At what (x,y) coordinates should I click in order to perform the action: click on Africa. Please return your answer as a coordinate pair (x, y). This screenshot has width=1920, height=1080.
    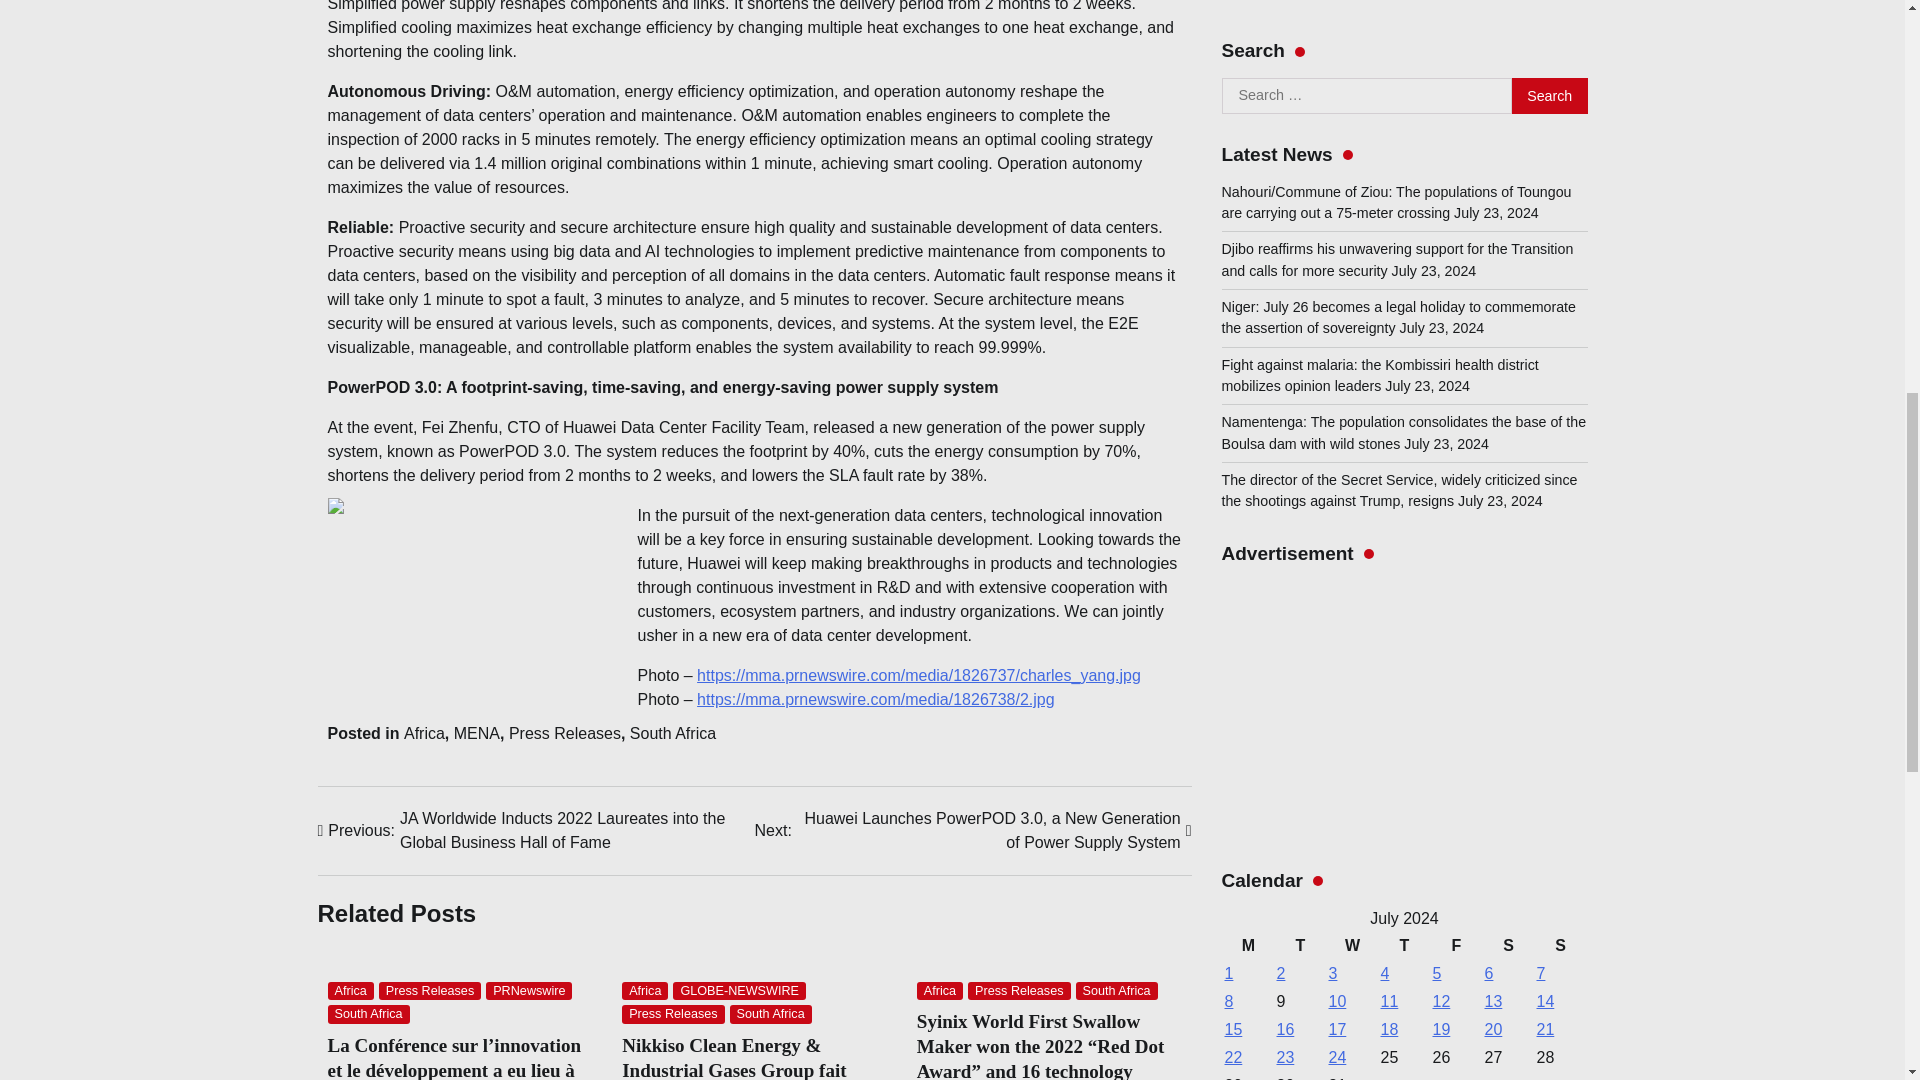
    Looking at the image, I should click on (940, 991).